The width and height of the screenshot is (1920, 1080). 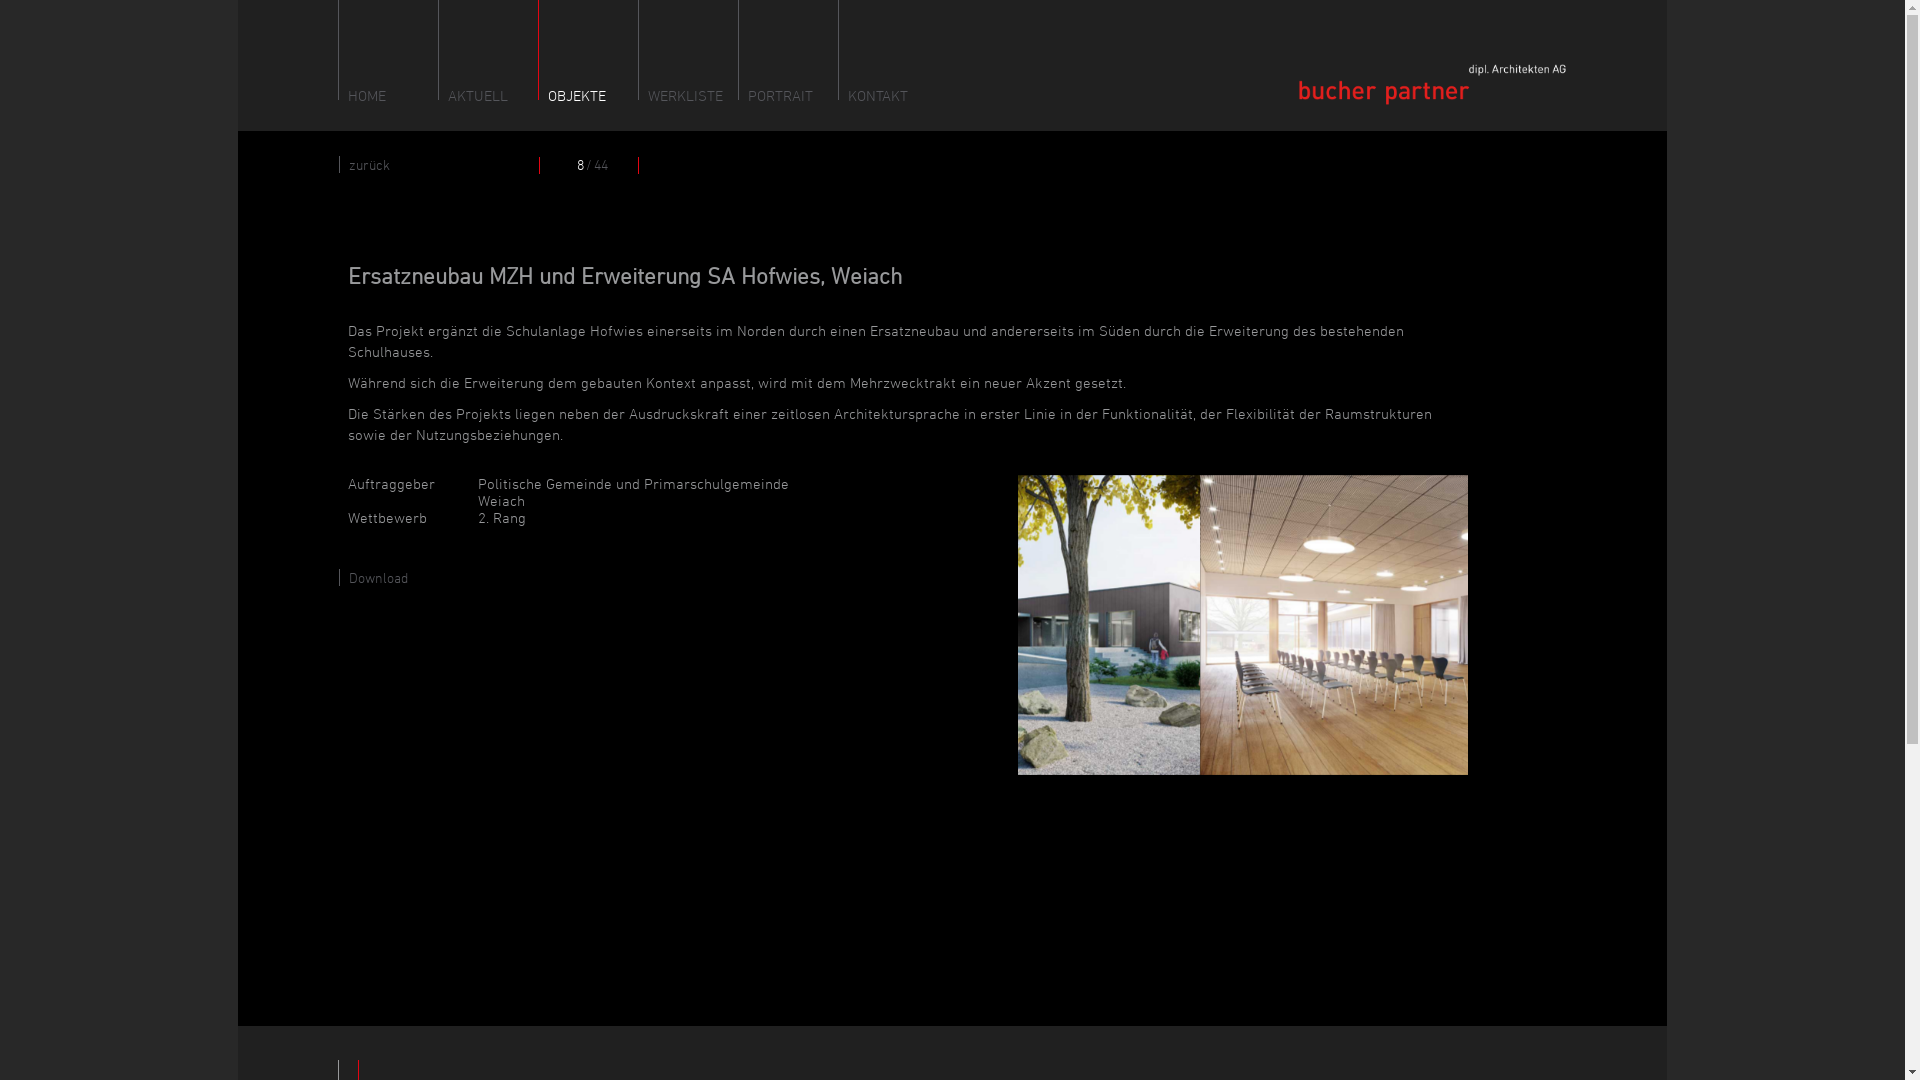 I want to click on Previous, so click(x=1052, y=625).